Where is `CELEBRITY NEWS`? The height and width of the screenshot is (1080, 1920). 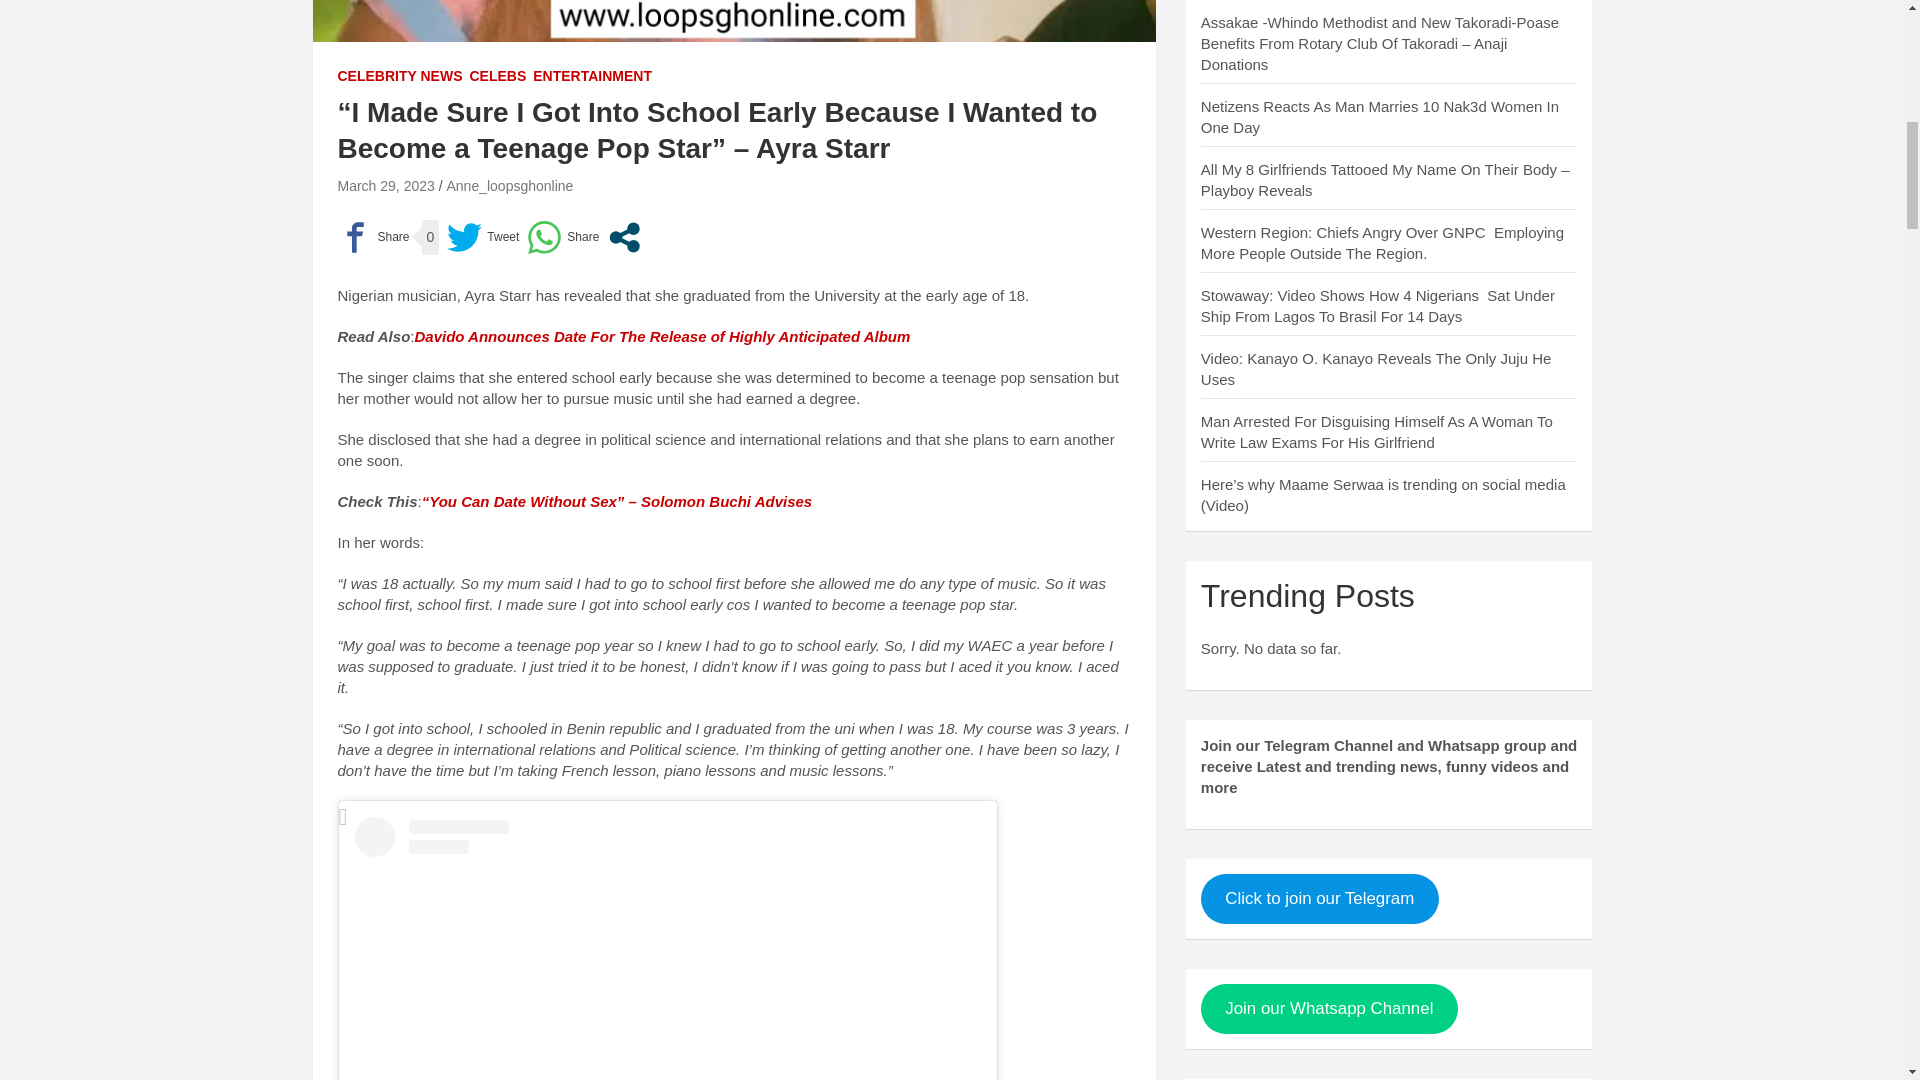
CELEBRITY NEWS is located at coordinates (400, 76).